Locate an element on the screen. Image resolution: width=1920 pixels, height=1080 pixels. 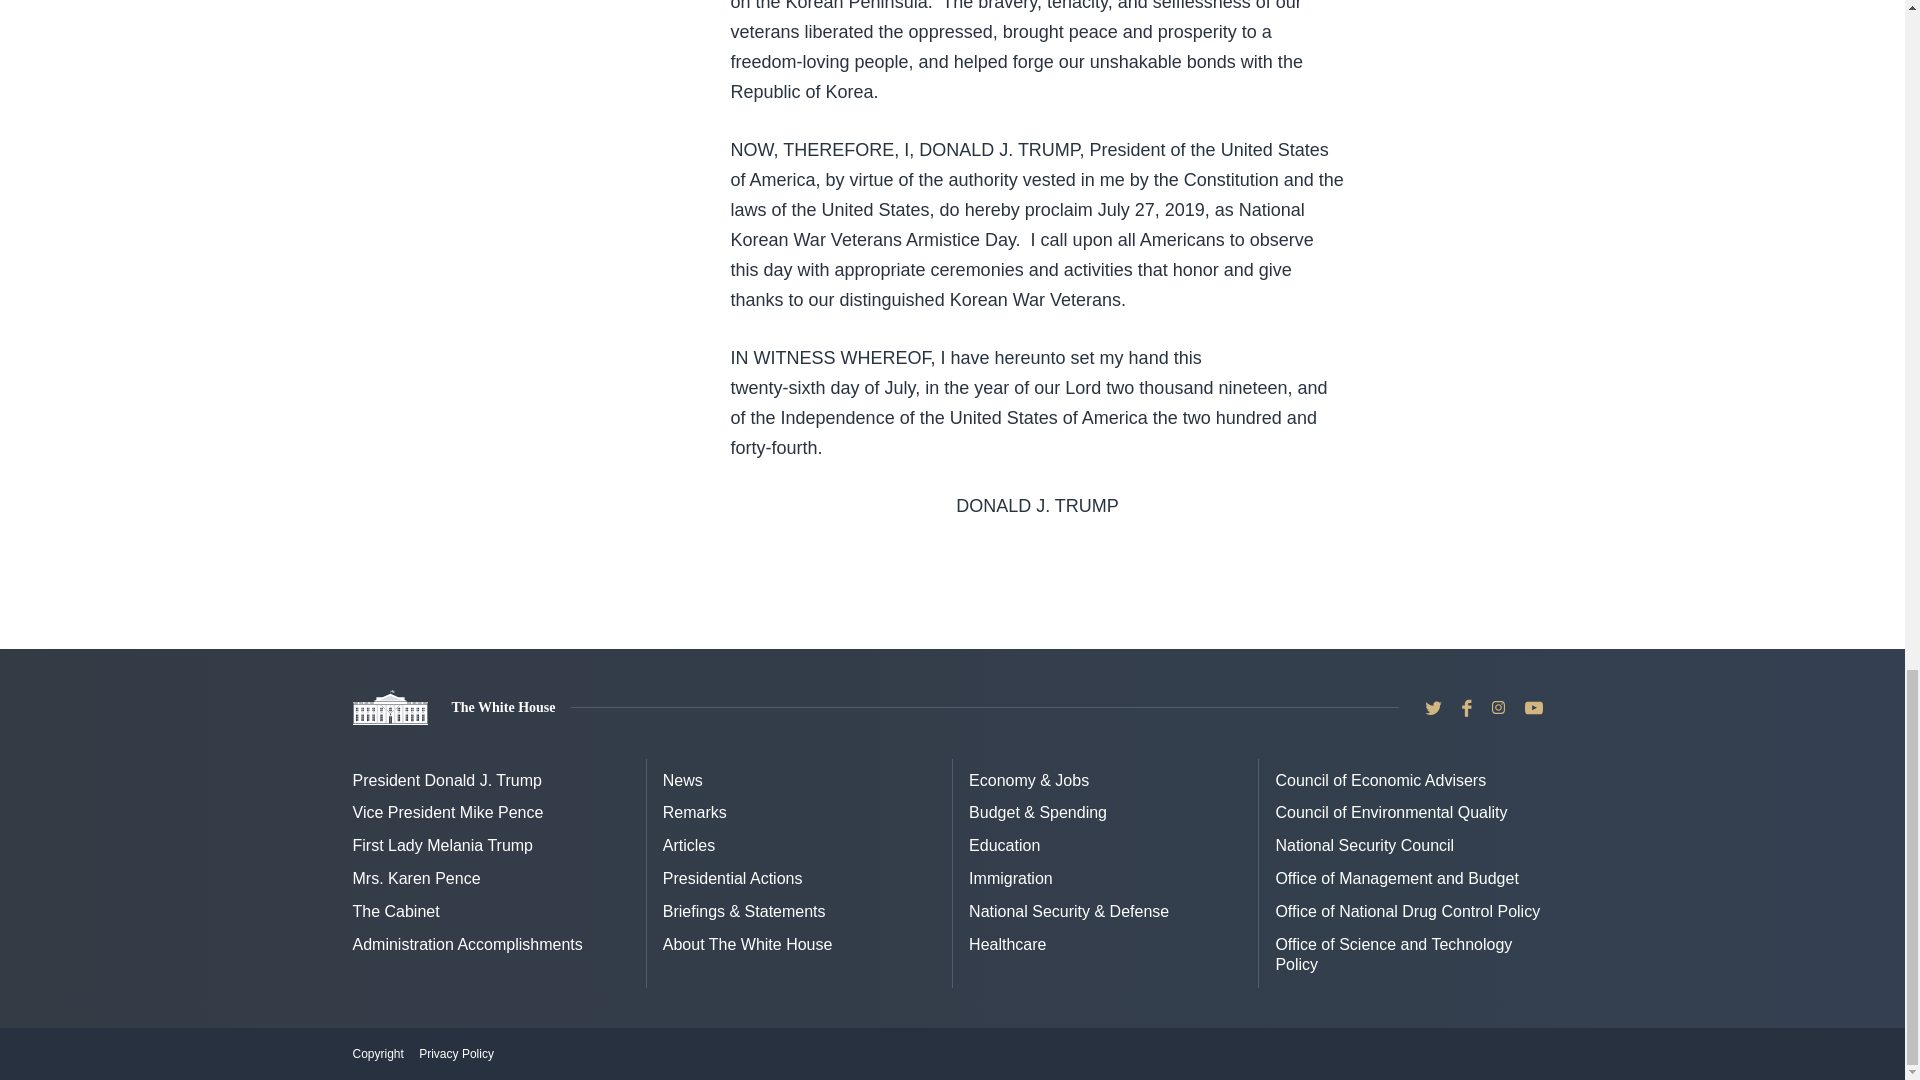
President Donald J. Trump is located at coordinates (446, 780).